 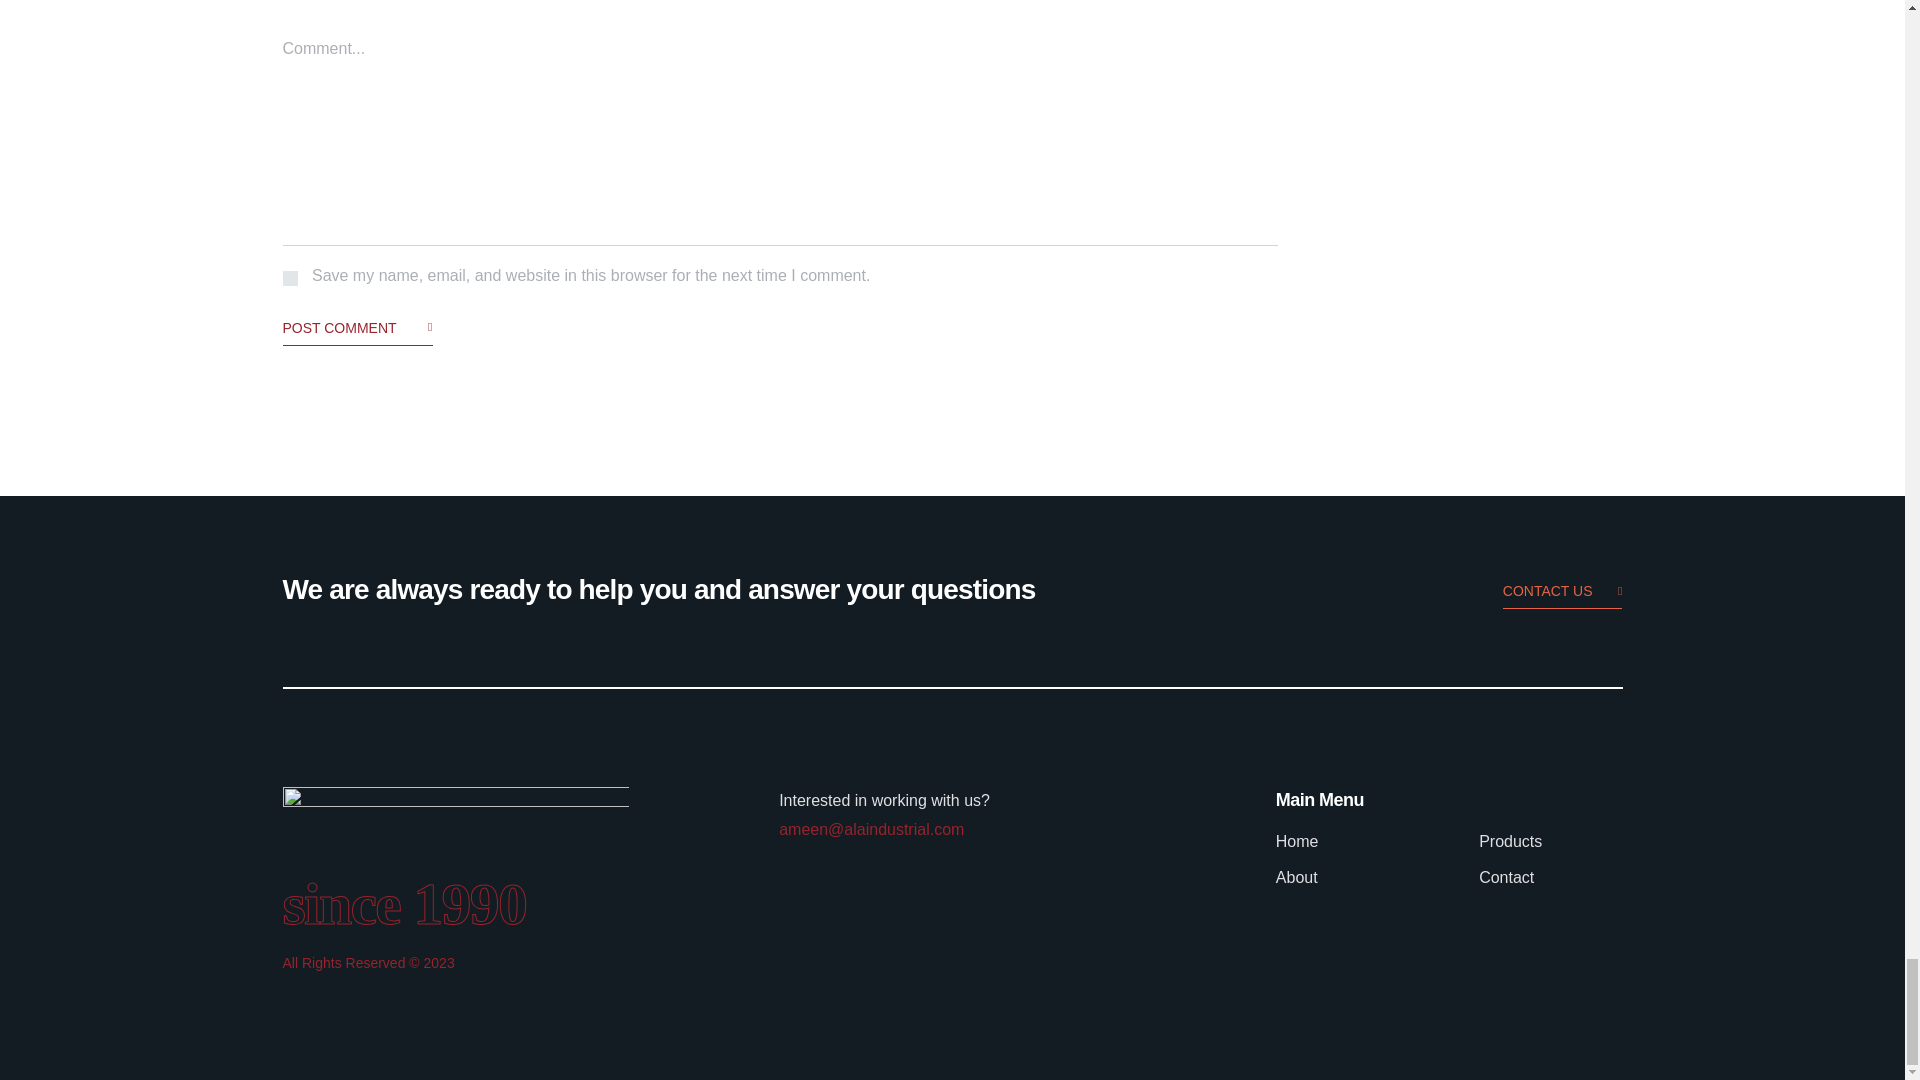 I want to click on yes, so click(x=290, y=278).